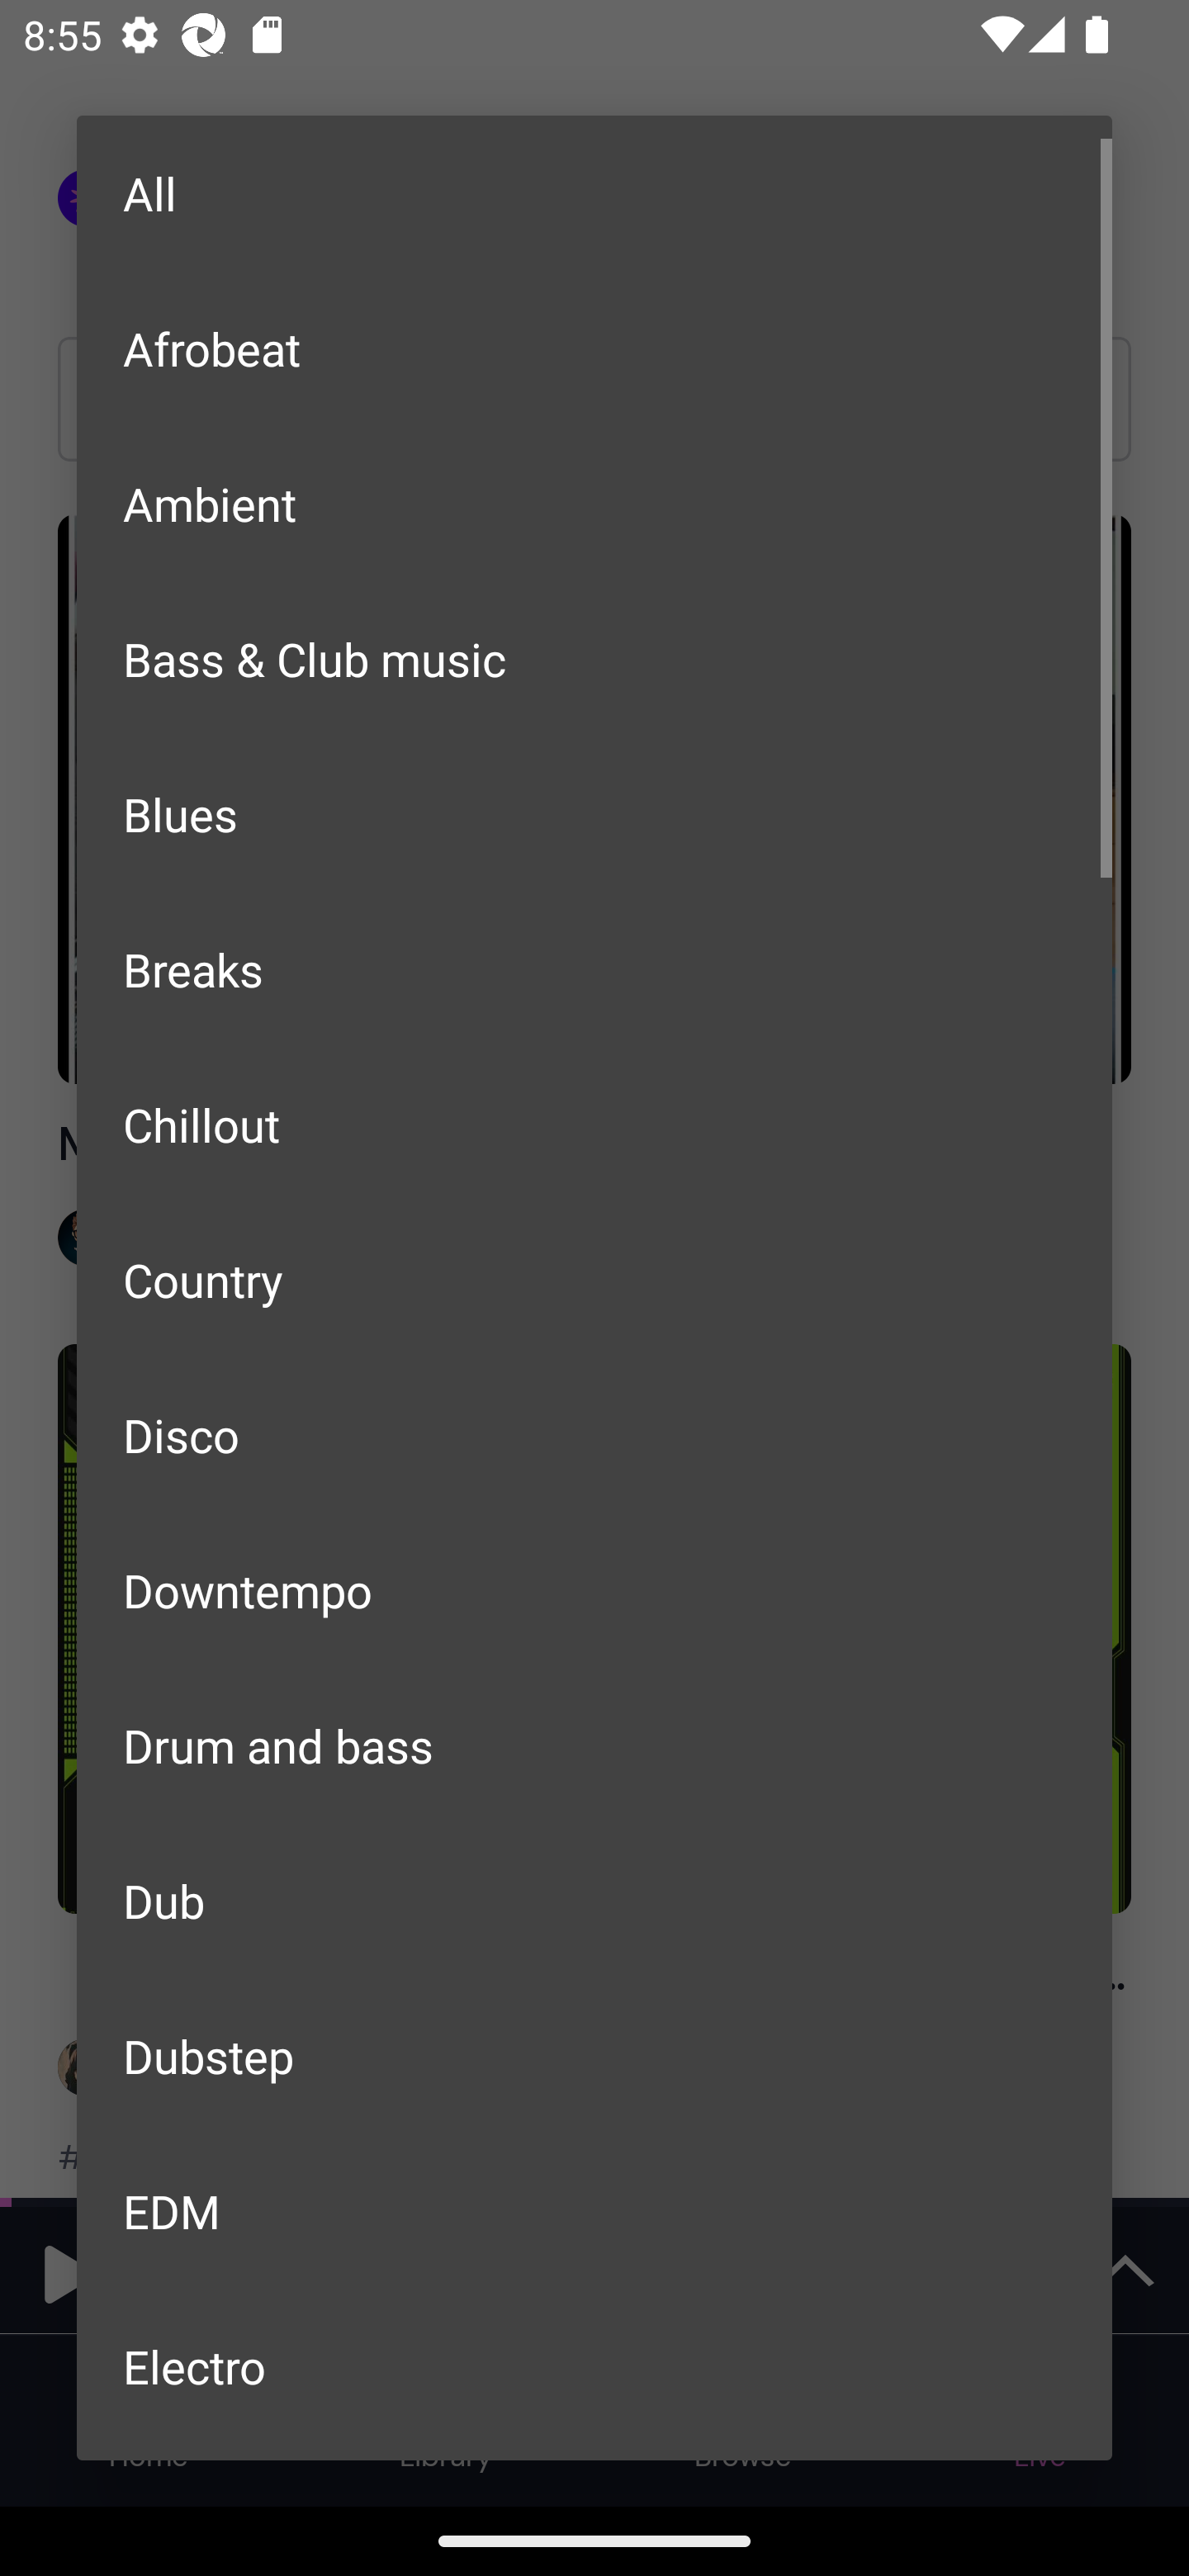 This screenshot has width=1189, height=2576. Describe the element at coordinates (594, 193) in the screenshot. I see `All` at that location.